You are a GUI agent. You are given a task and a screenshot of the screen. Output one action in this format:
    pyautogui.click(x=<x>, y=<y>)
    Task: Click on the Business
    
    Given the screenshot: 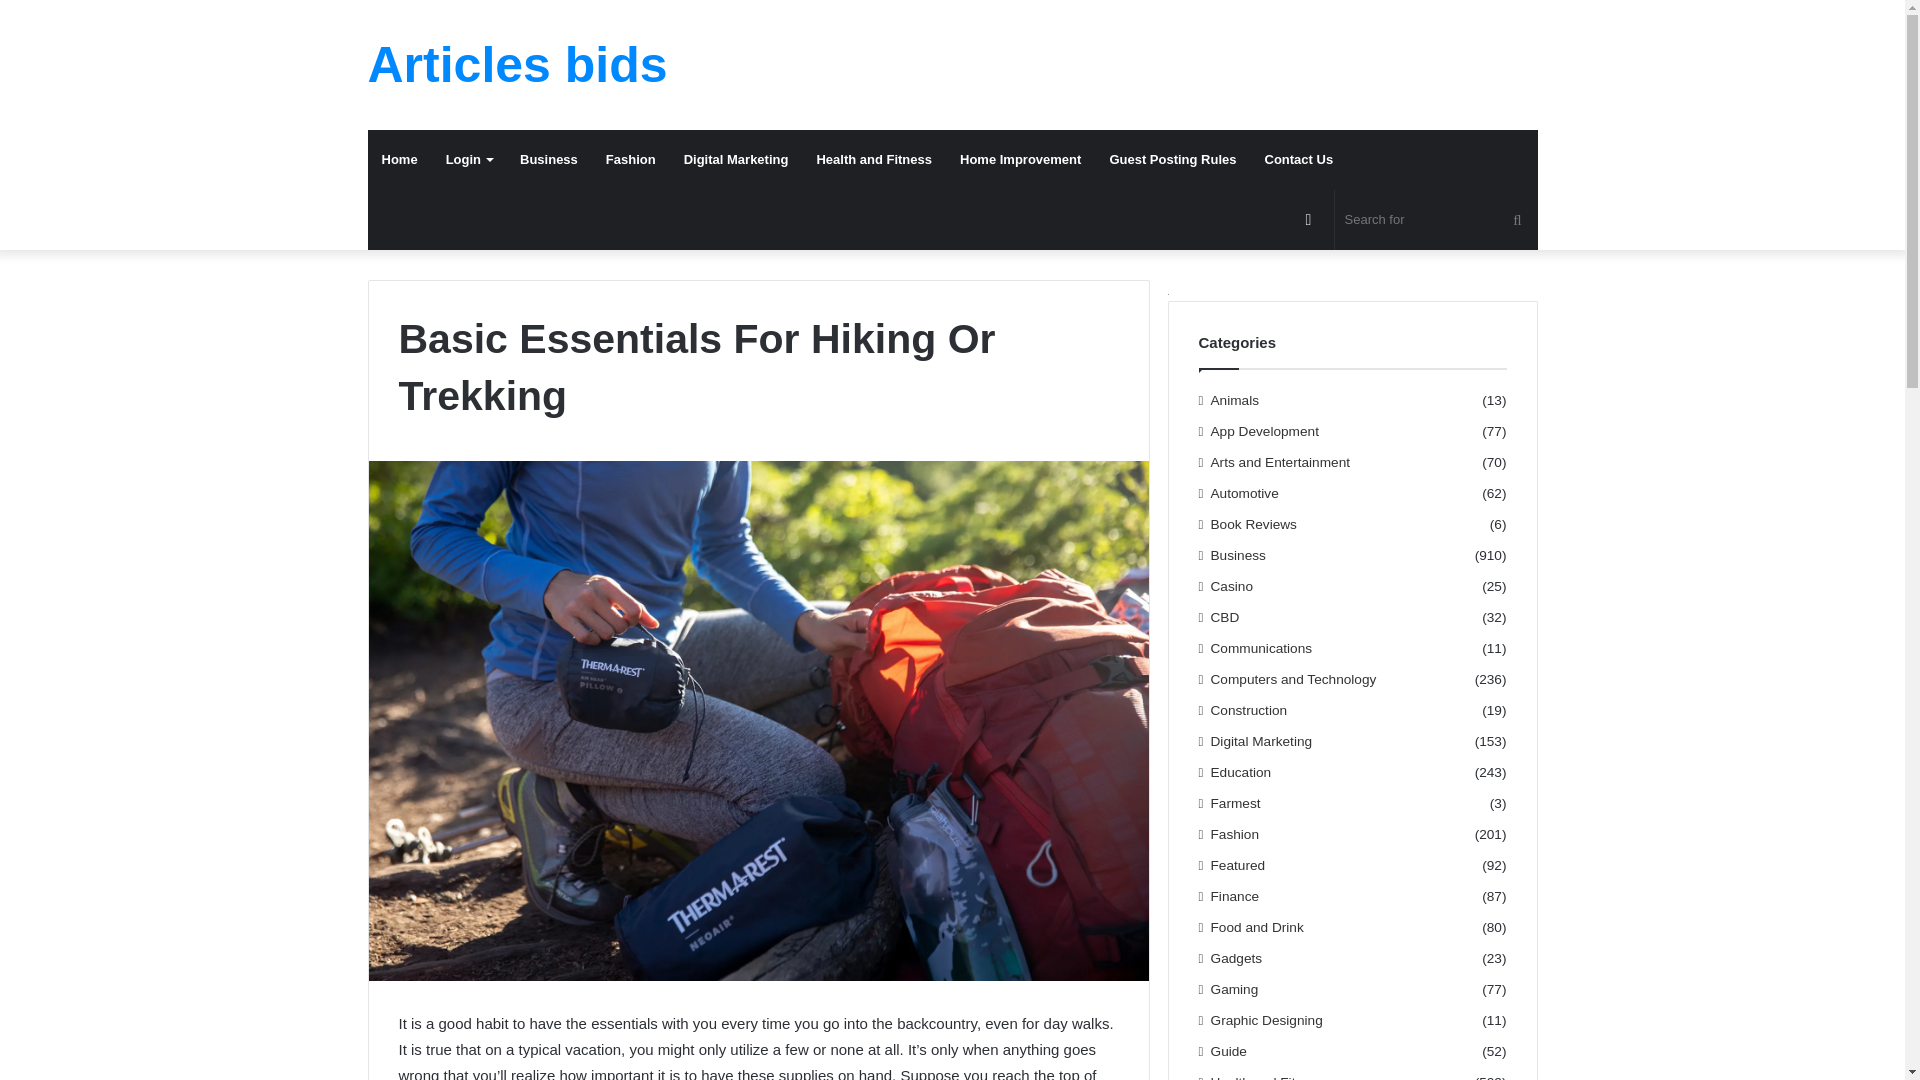 What is the action you would take?
    pyautogui.click(x=1238, y=555)
    